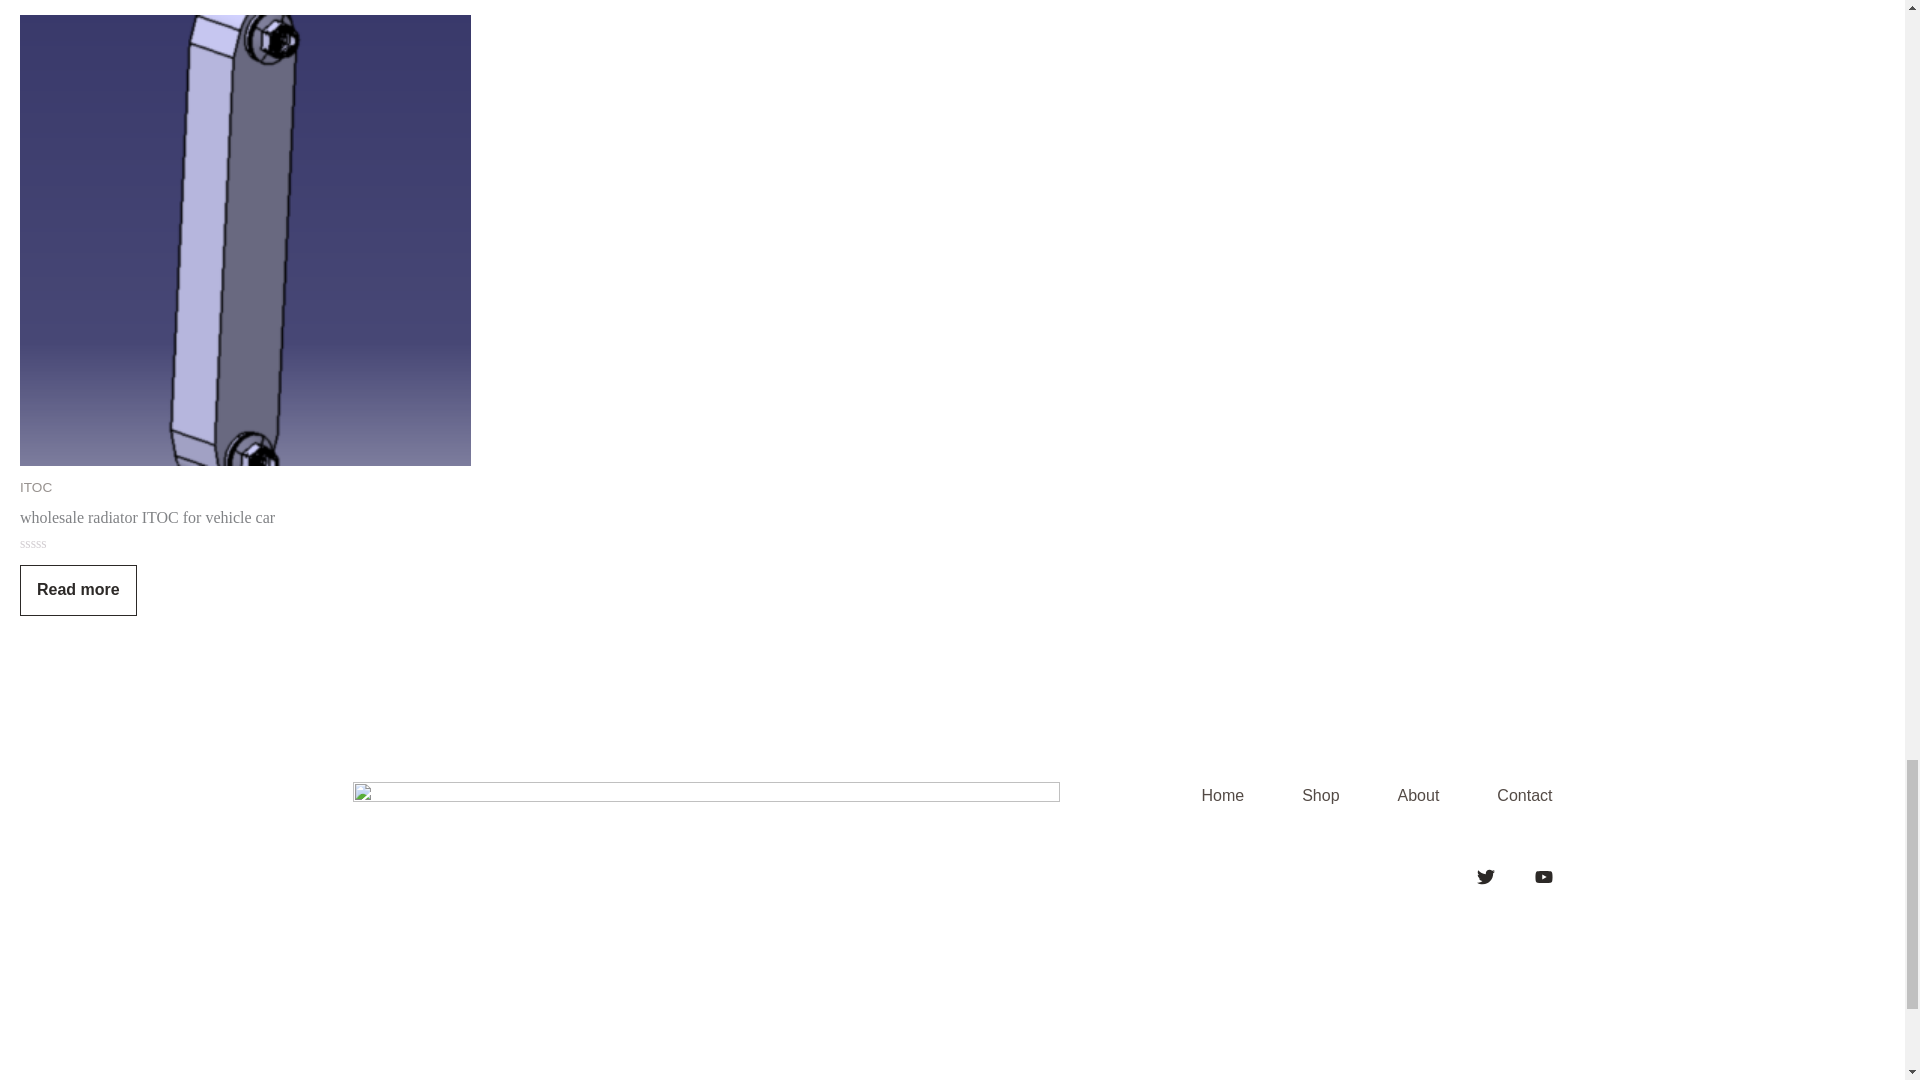 This screenshot has height=1080, width=1920. What do you see at coordinates (78, 590) in the screenshot?
I see `Read more` at bounding box center [78, 590].